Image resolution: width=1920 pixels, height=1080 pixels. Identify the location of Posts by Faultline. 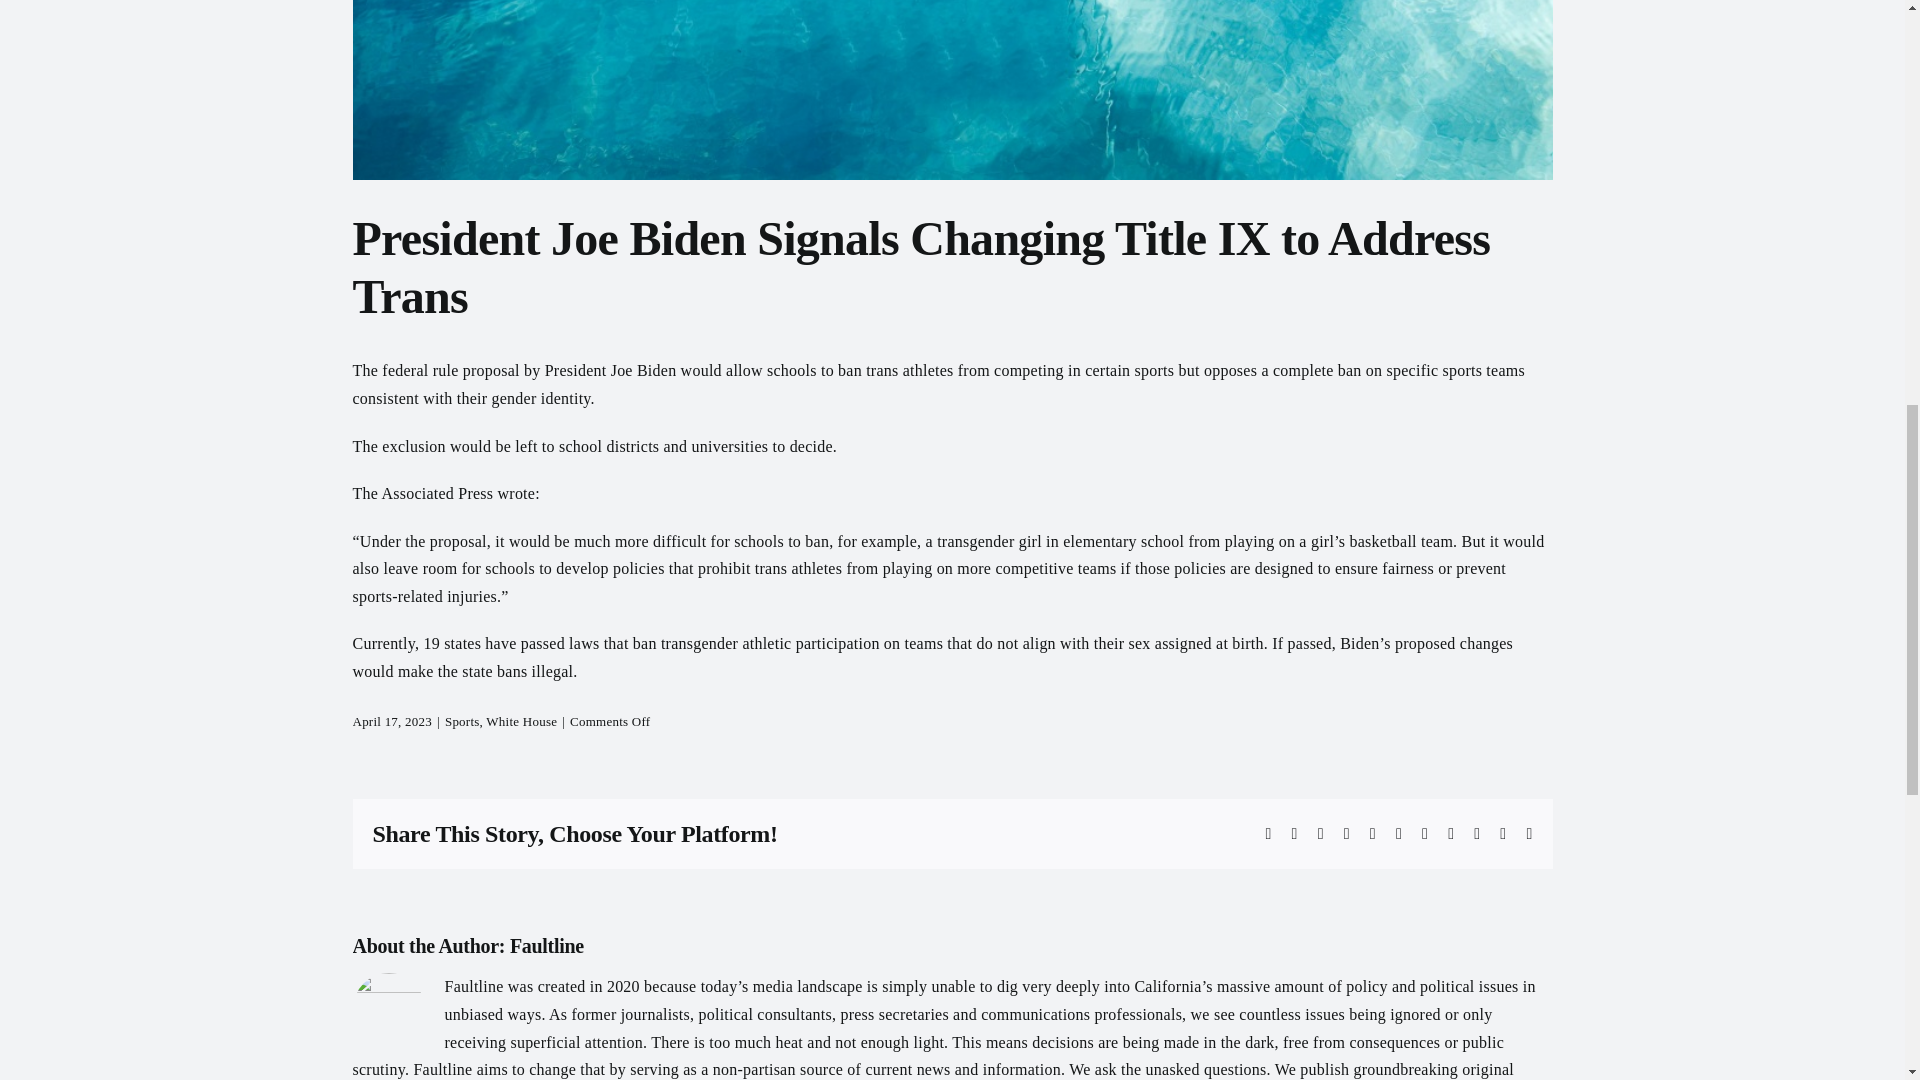
(546, 946).